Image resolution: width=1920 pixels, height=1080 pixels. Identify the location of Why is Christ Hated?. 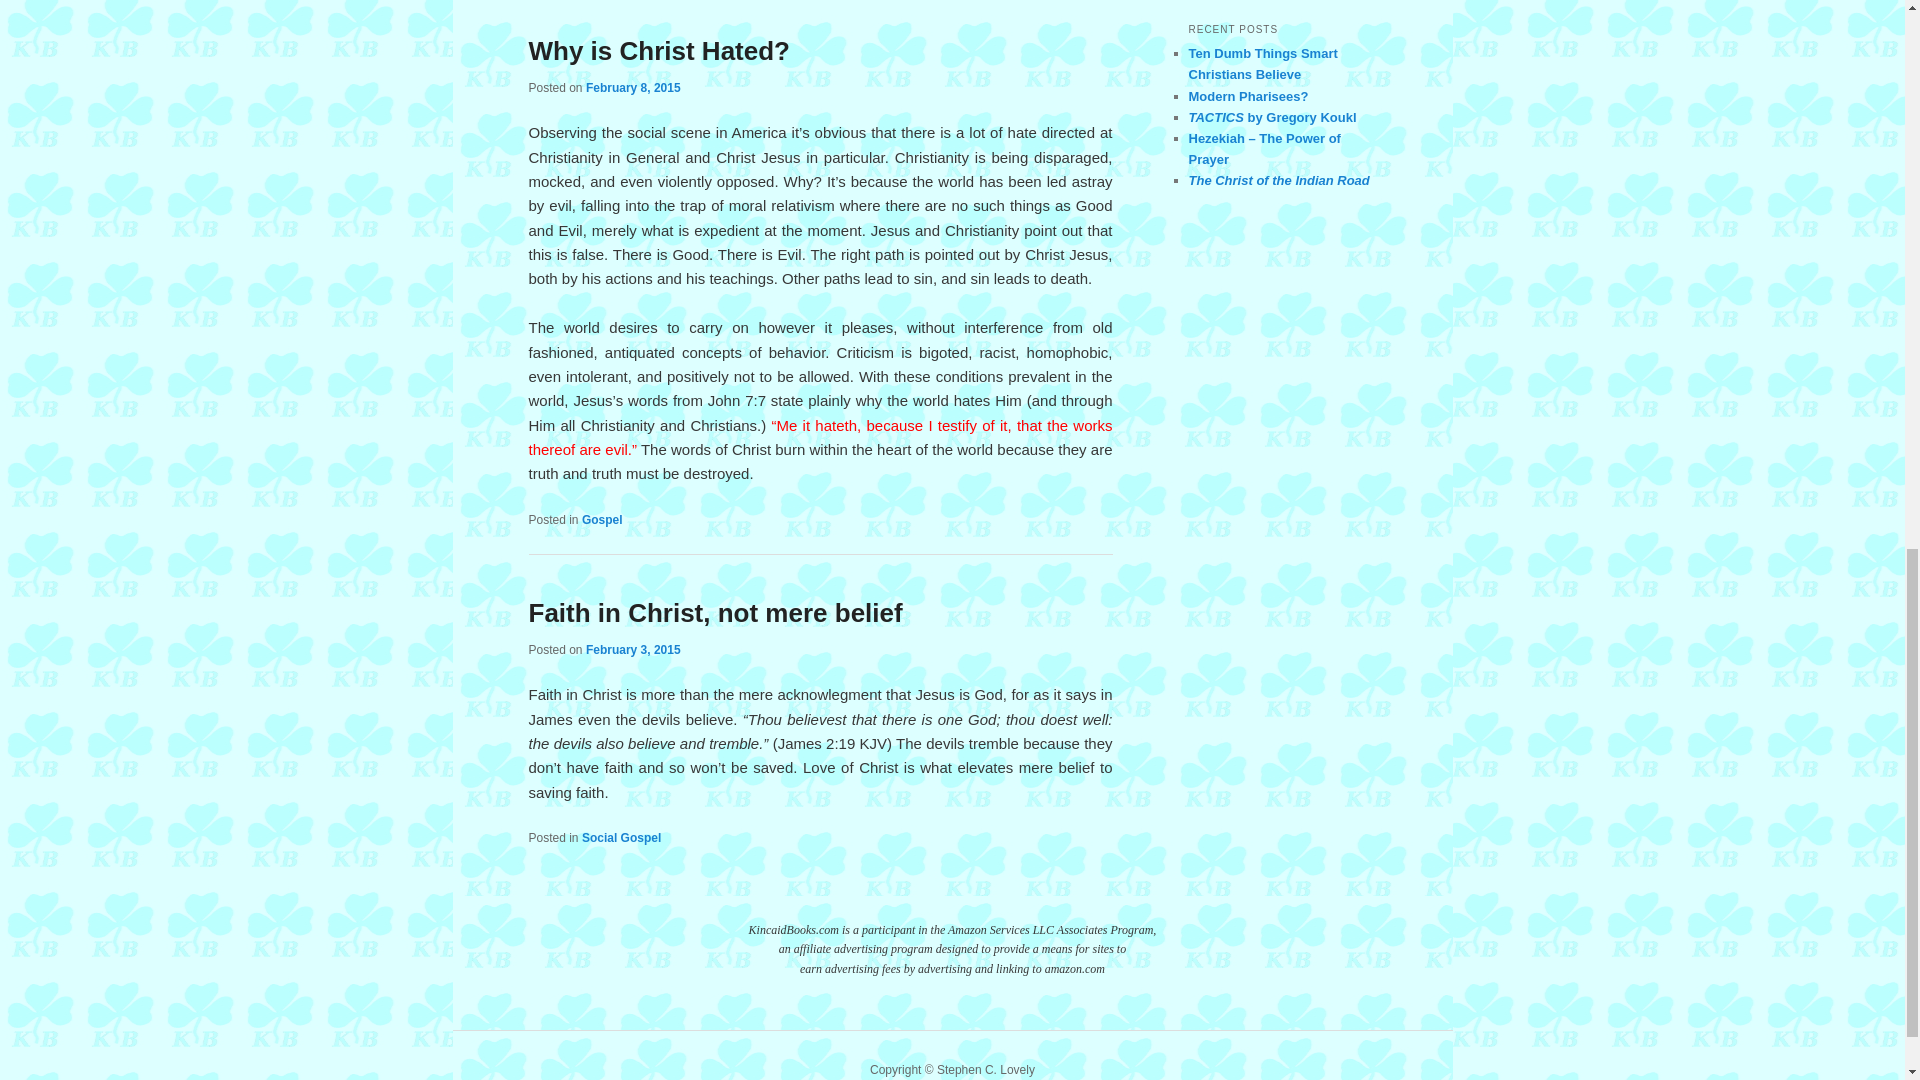
(658, 50).